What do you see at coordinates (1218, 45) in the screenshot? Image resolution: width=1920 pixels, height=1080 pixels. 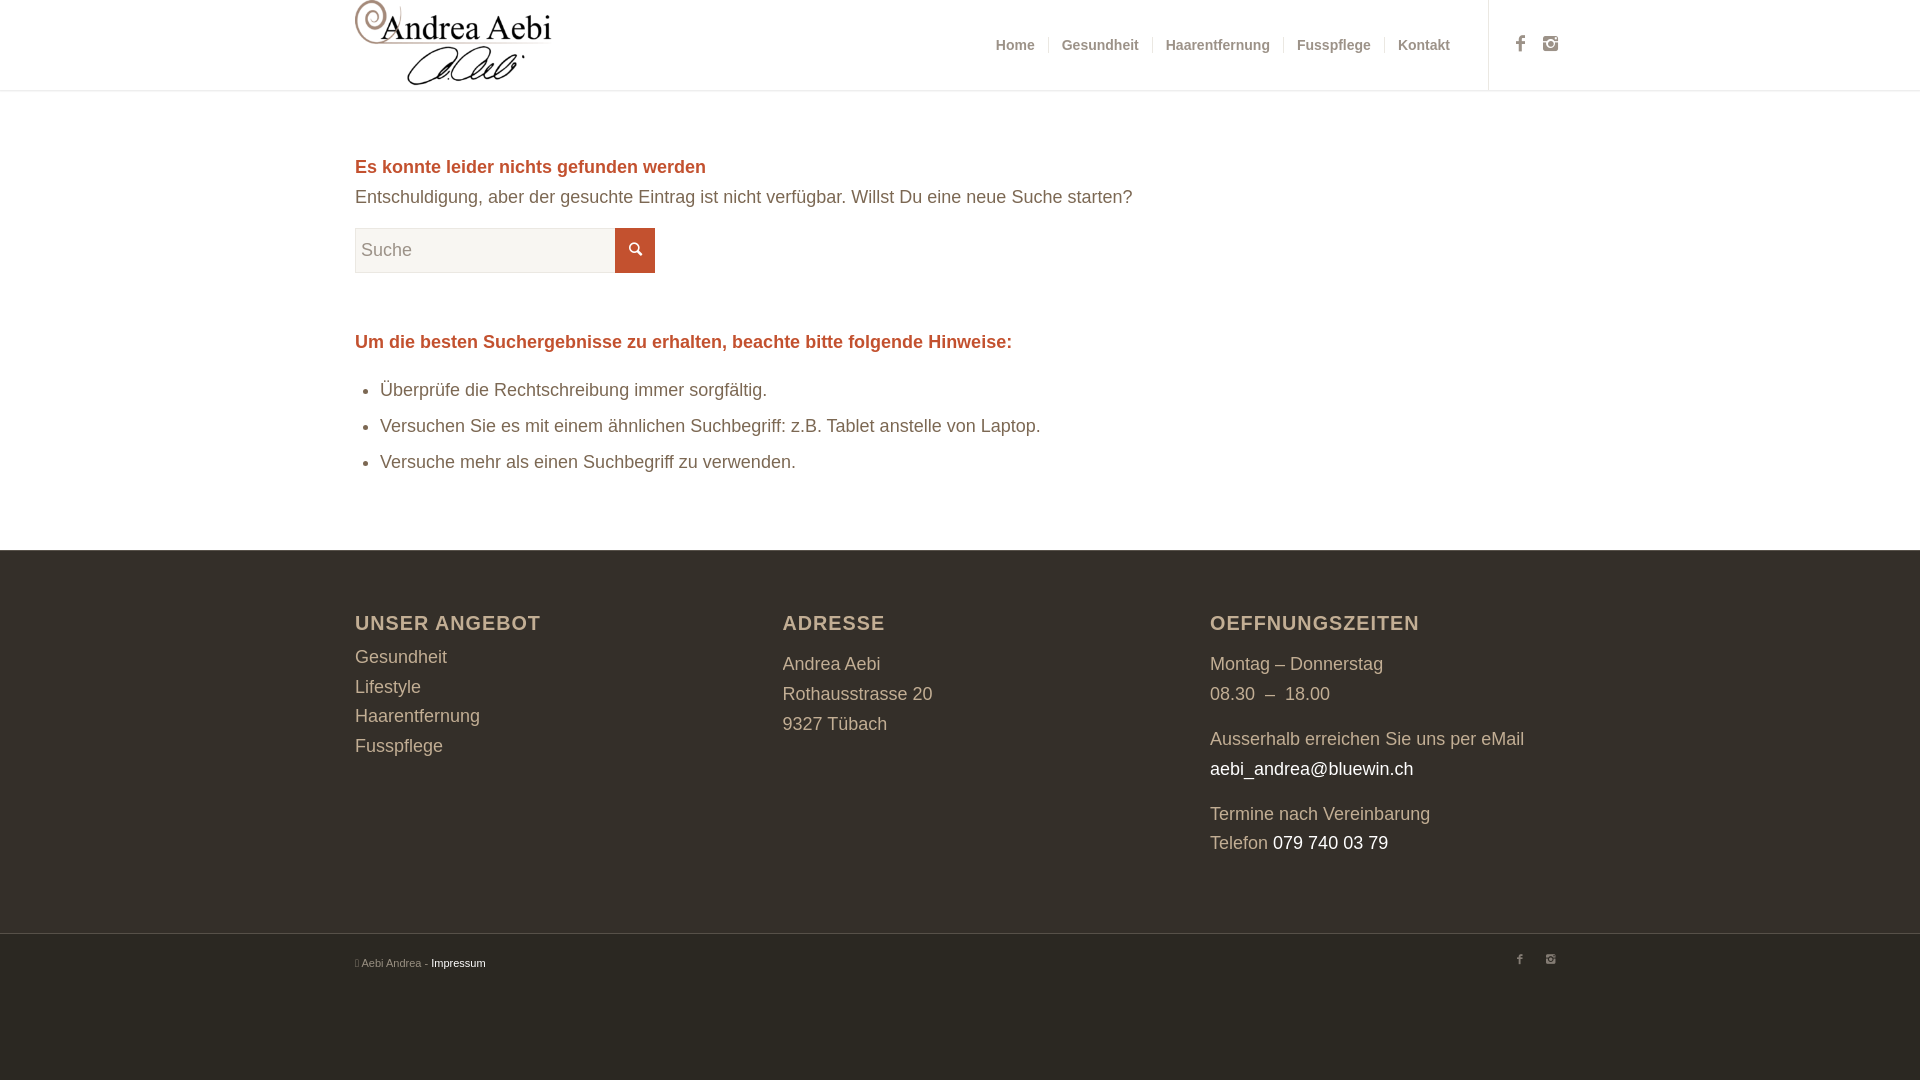 I see `Haarentfernung` at bounding box center [1218, 45].